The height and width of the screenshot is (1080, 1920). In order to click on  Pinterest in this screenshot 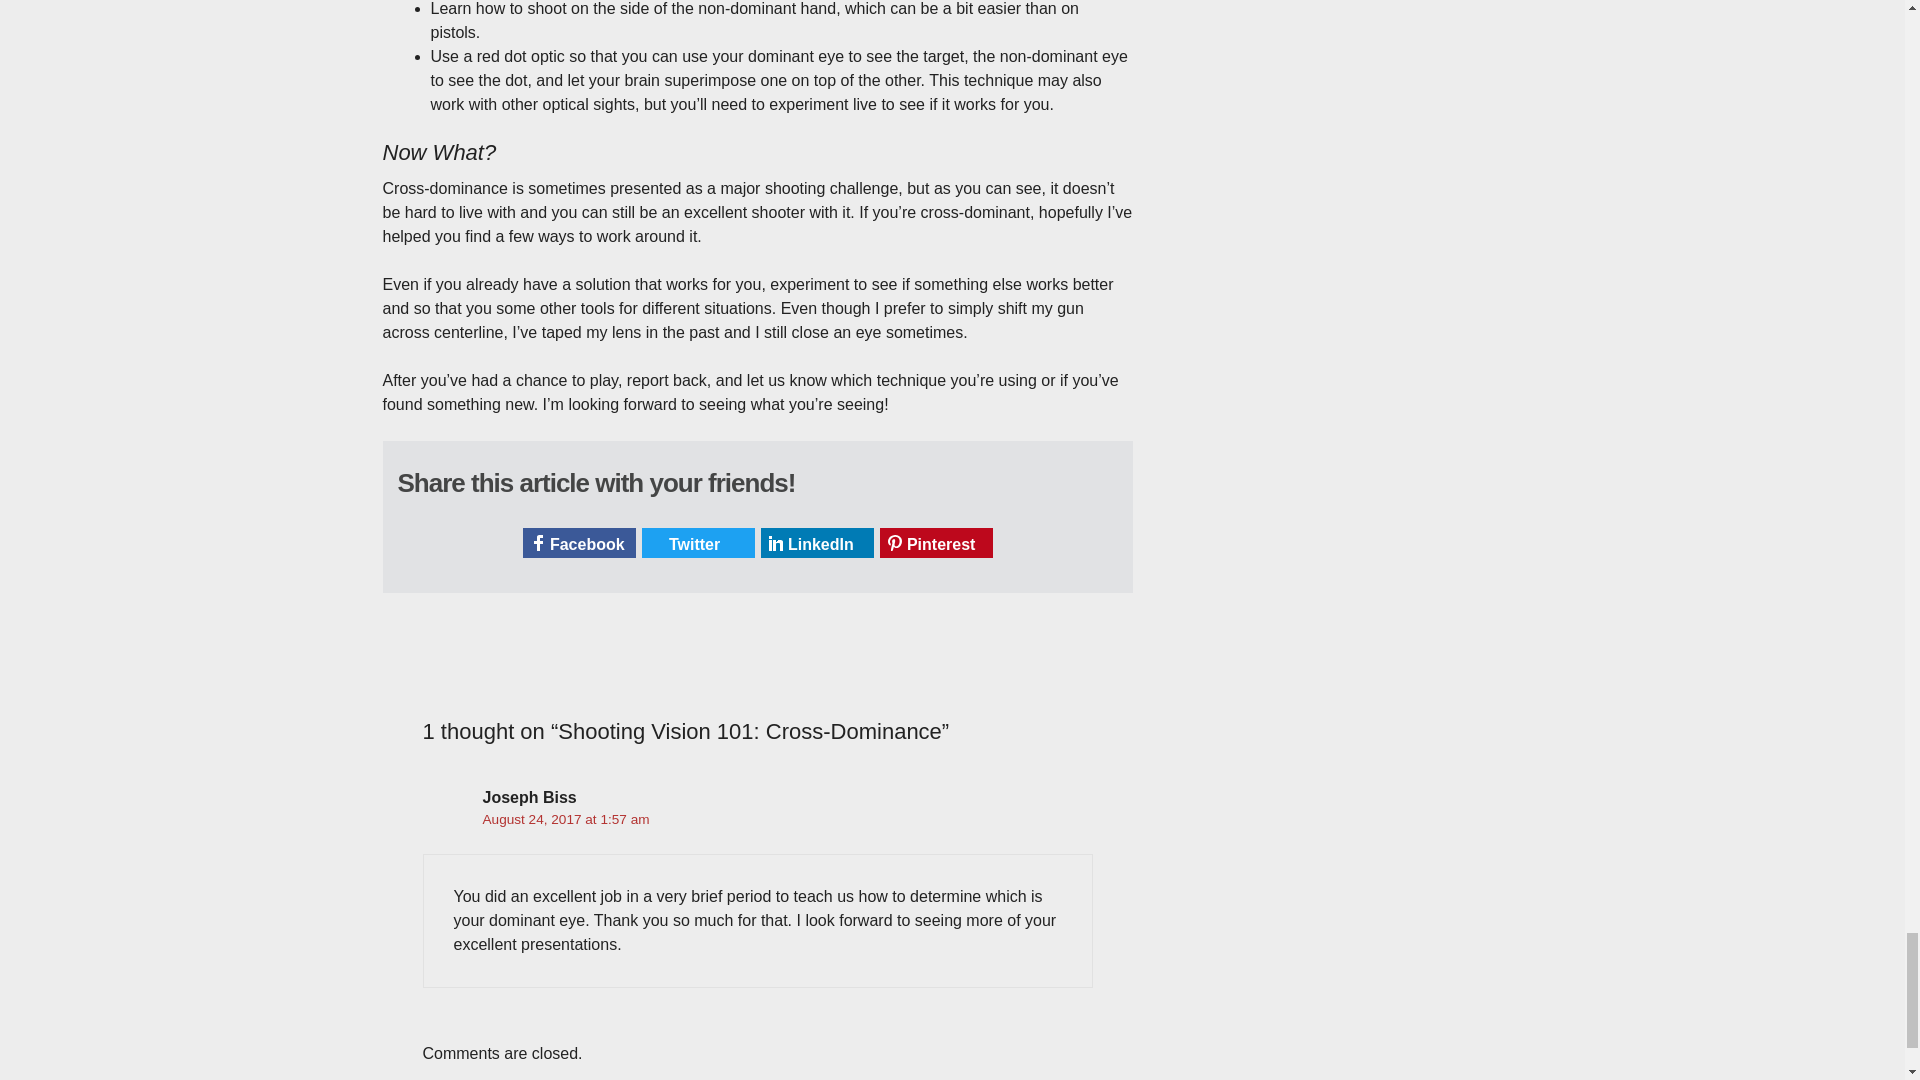, I will do `click(936, 543)`.